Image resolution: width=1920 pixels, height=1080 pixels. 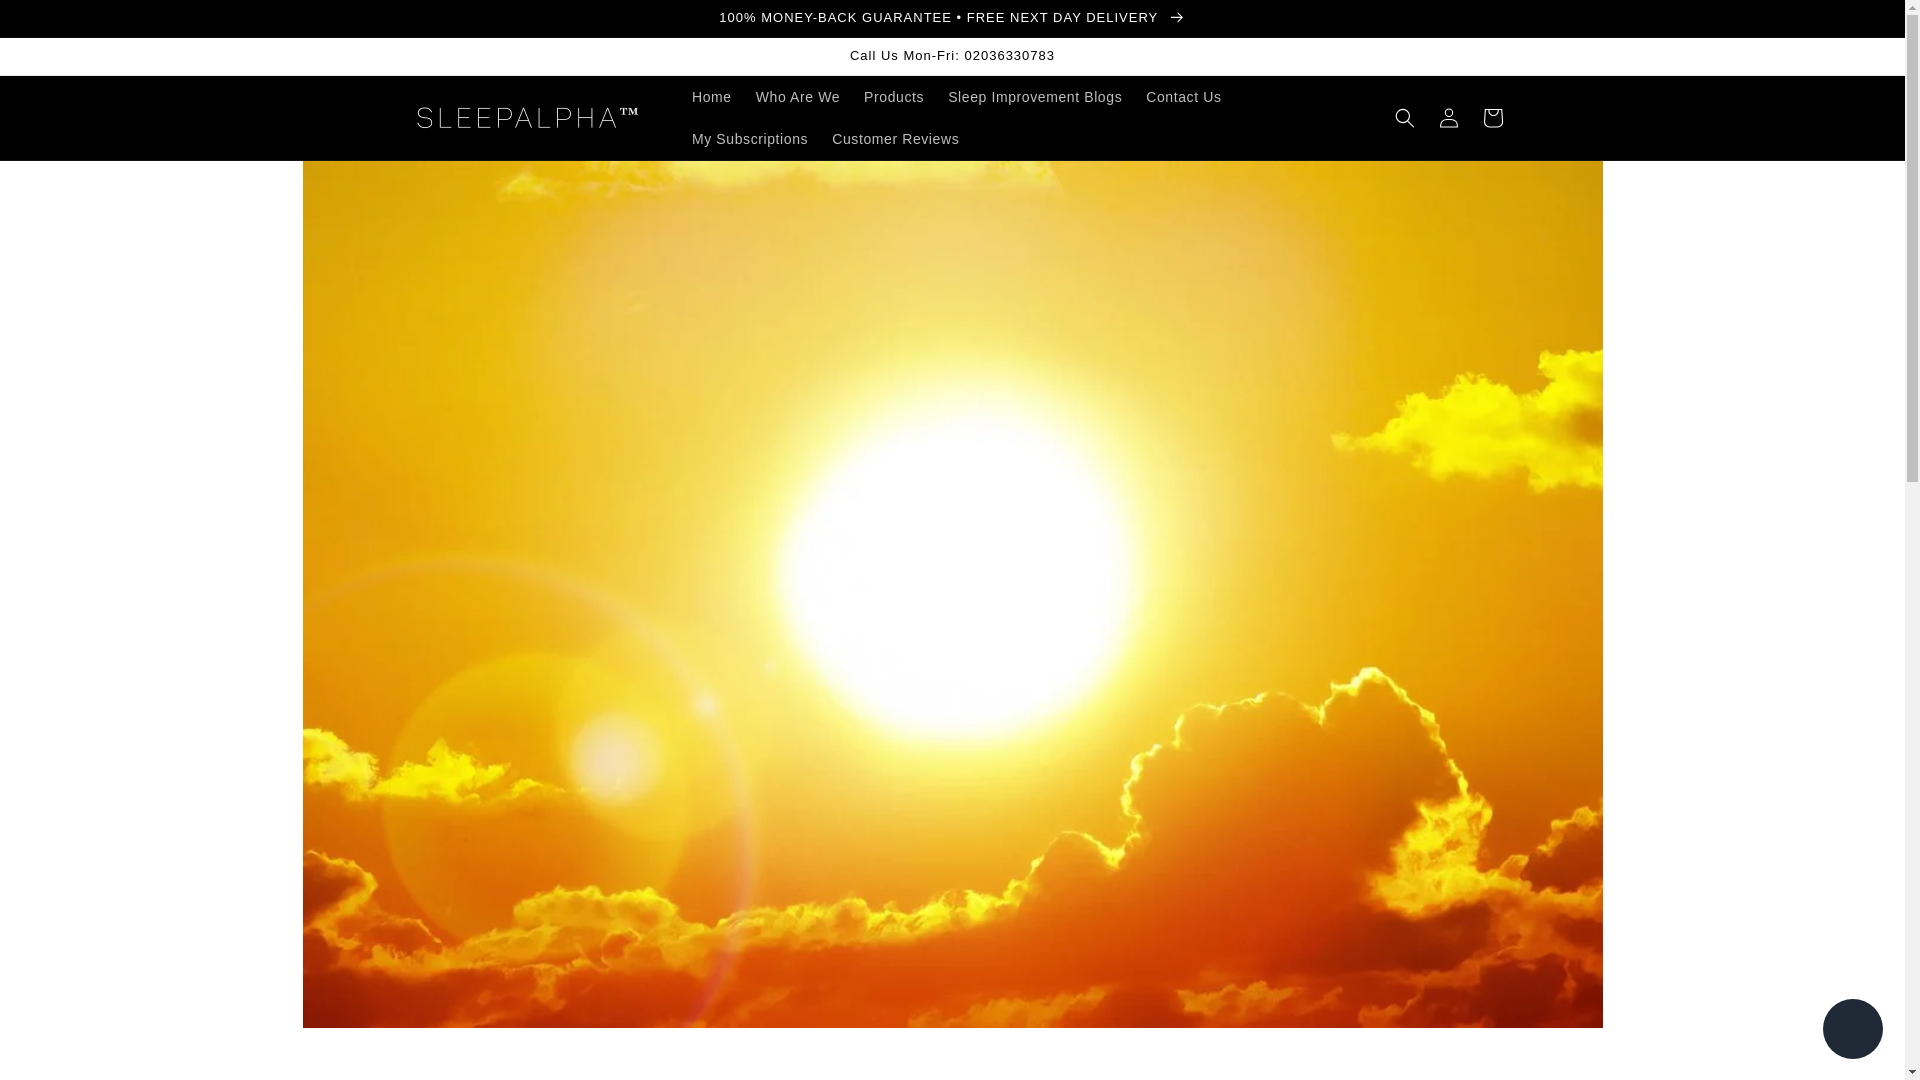 I want to click on Cart, so click(x=1492, y=118).